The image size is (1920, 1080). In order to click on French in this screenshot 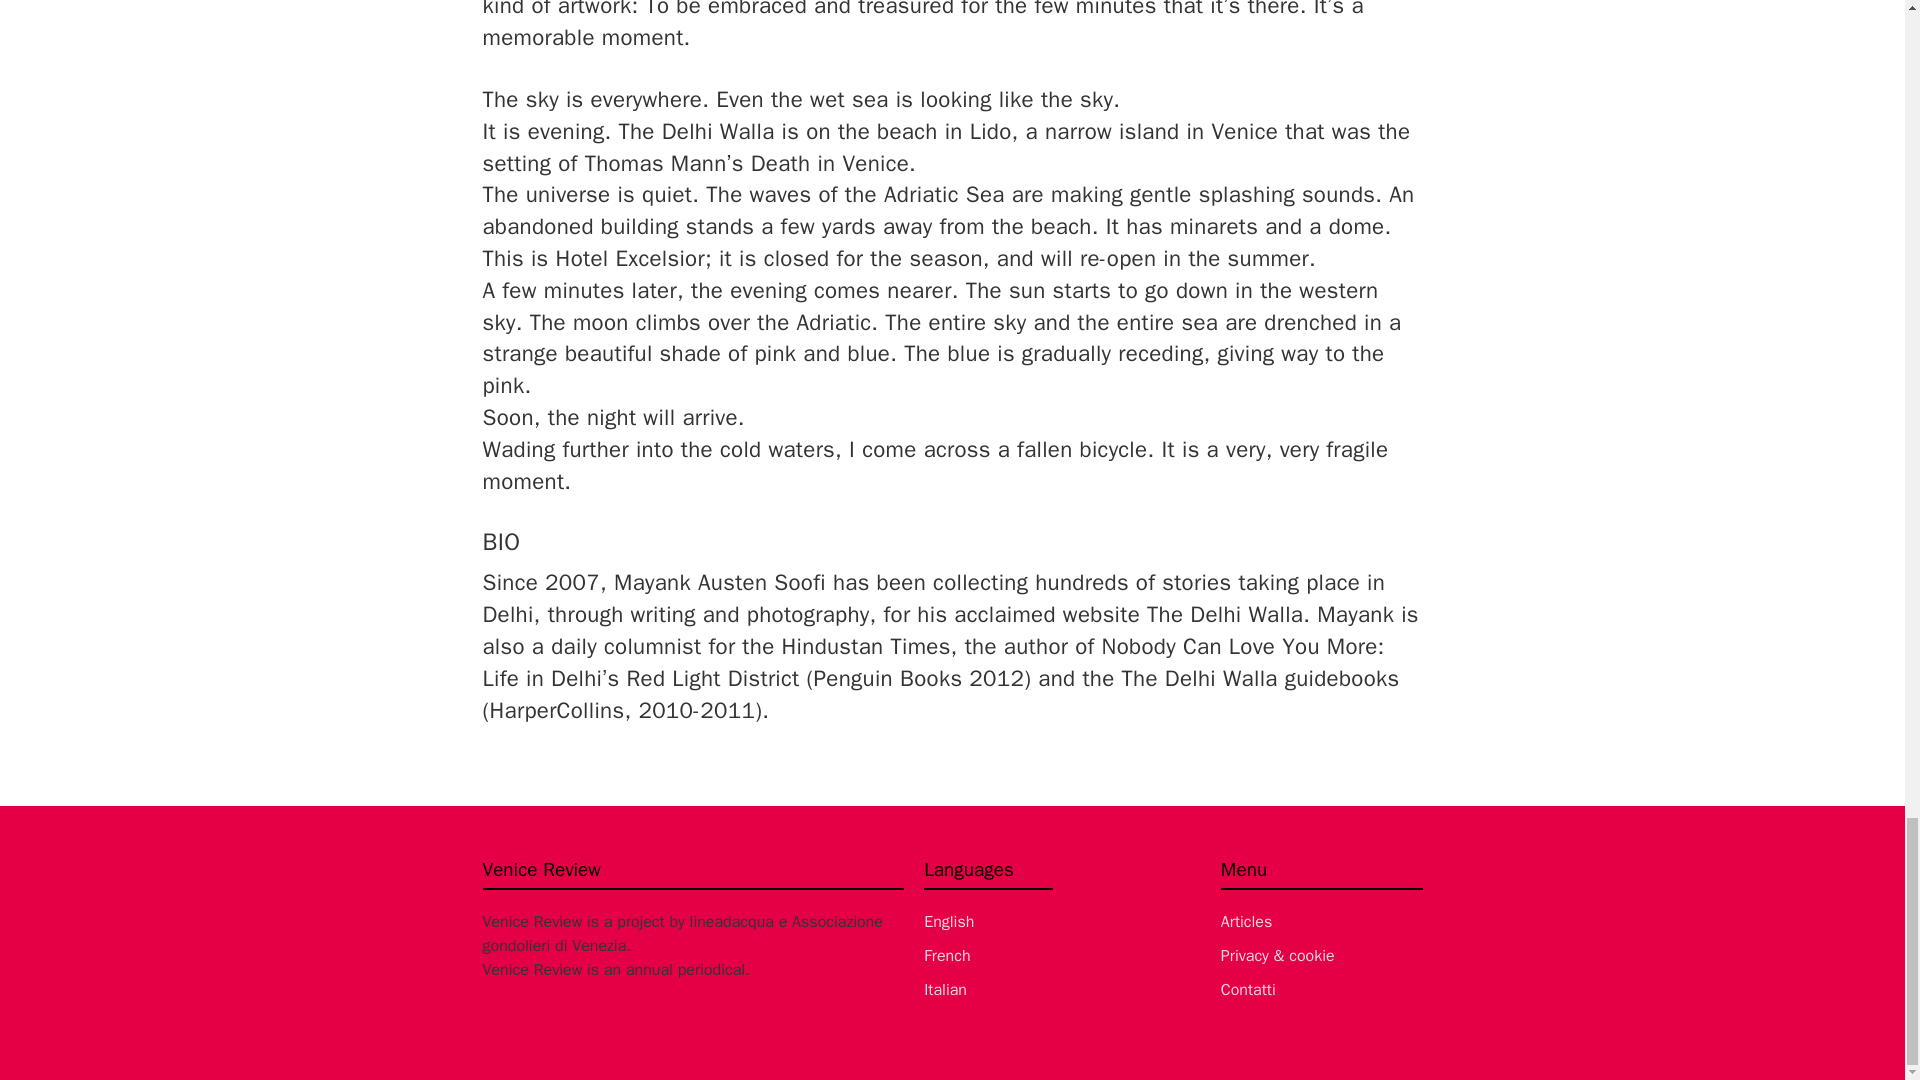, I will do `click(988, 955)`.